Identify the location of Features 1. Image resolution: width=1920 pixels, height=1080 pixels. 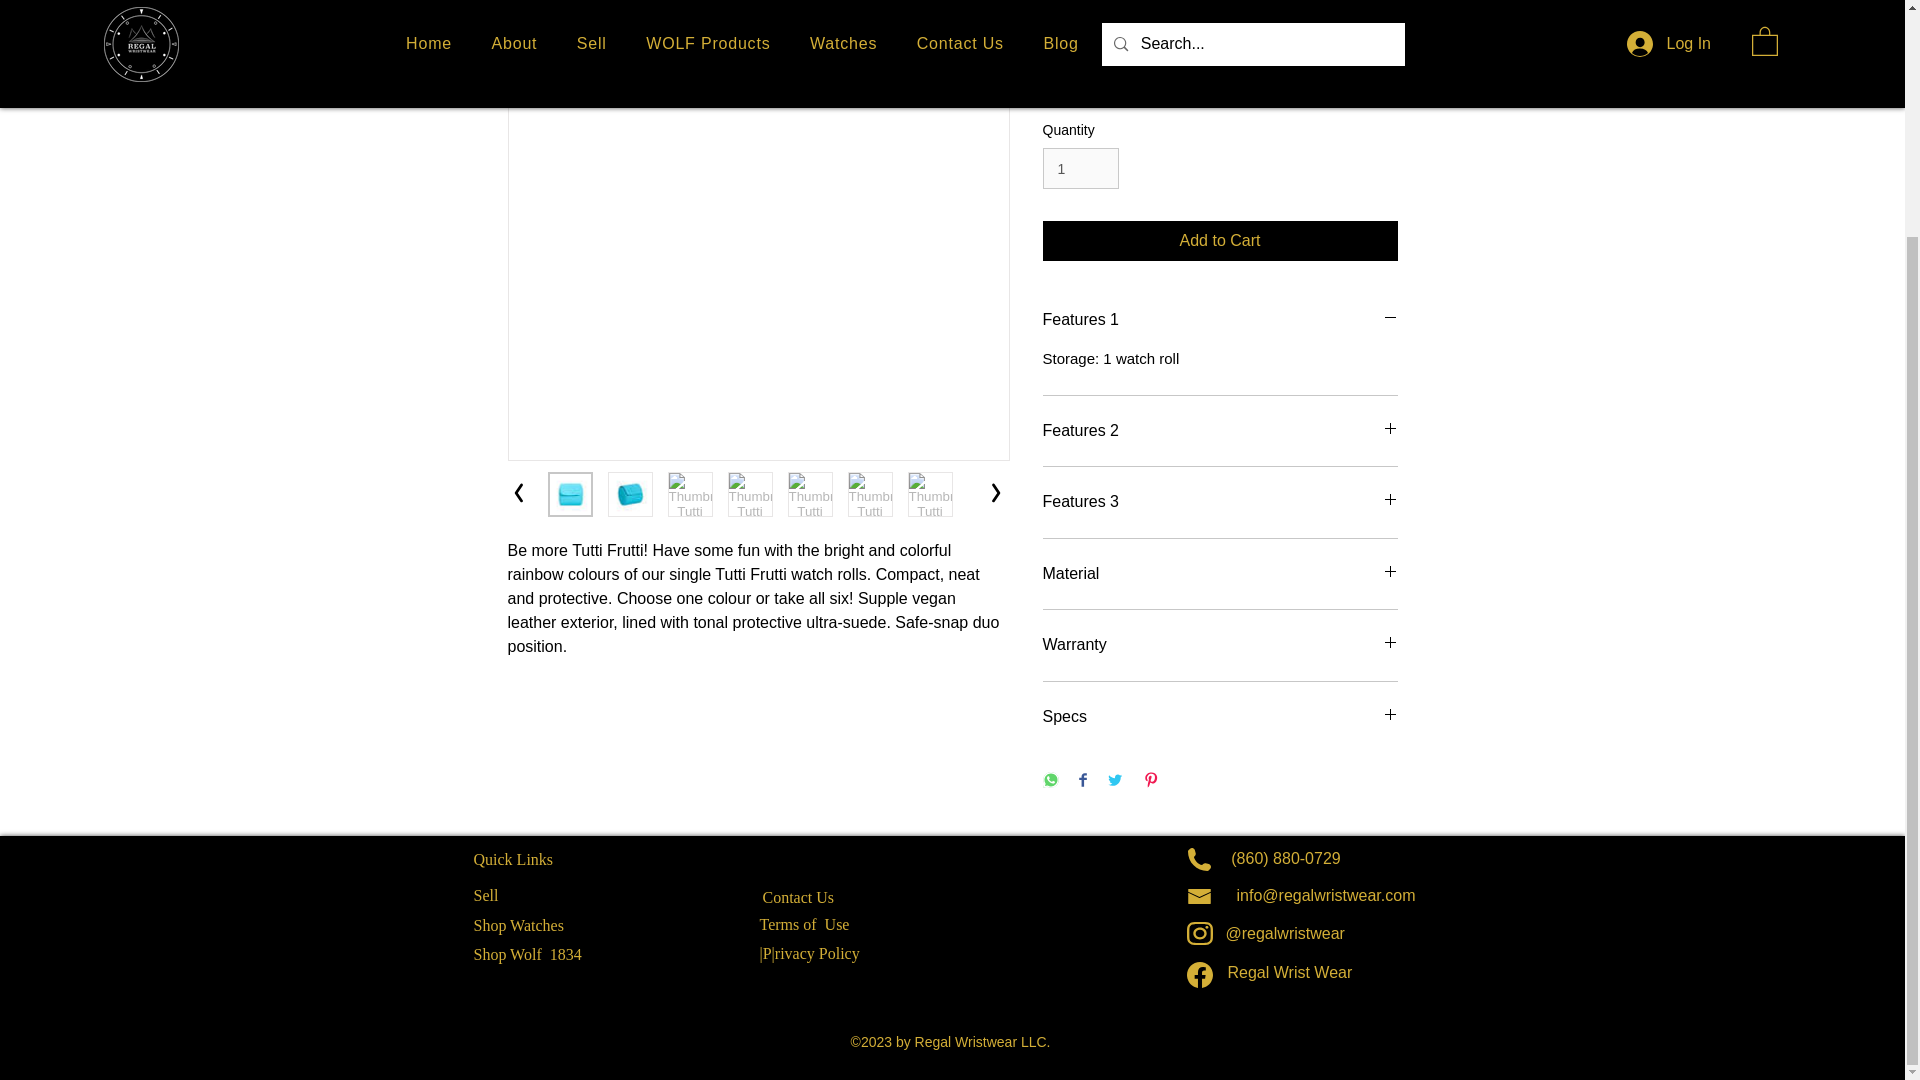
(1220, 319).